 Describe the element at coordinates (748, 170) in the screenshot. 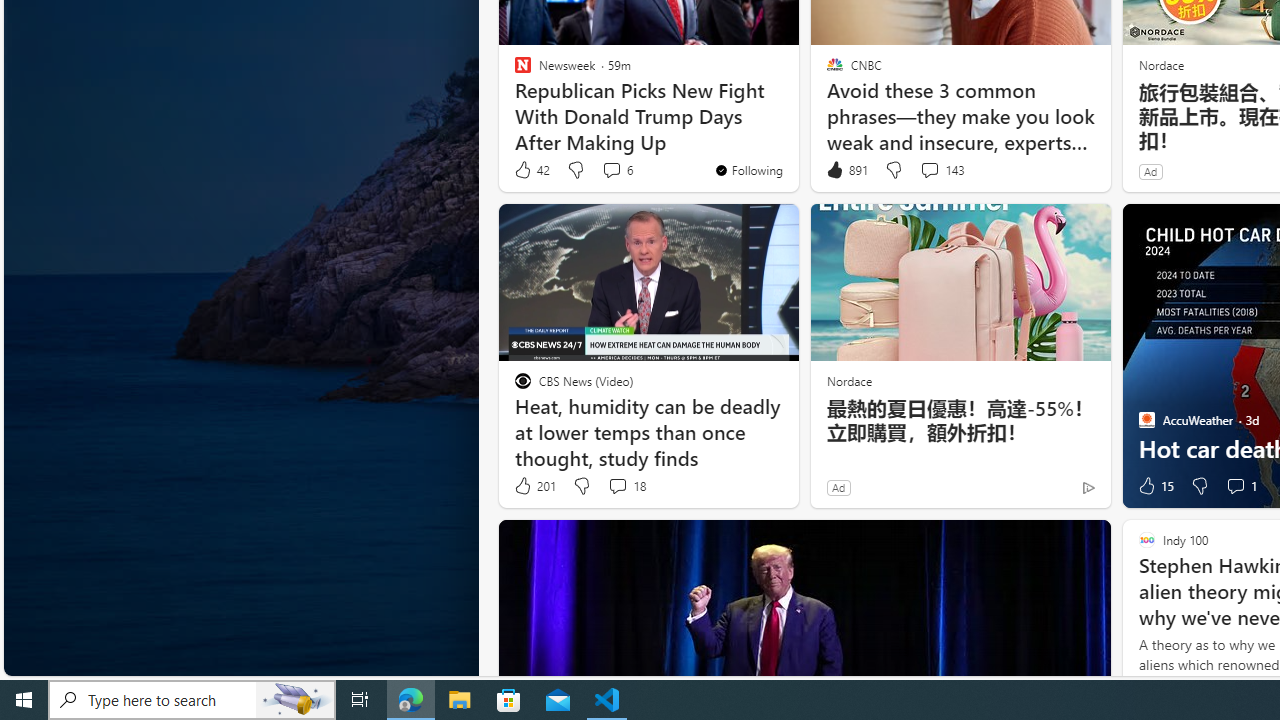

I see `You're following Newsweek` at that location.